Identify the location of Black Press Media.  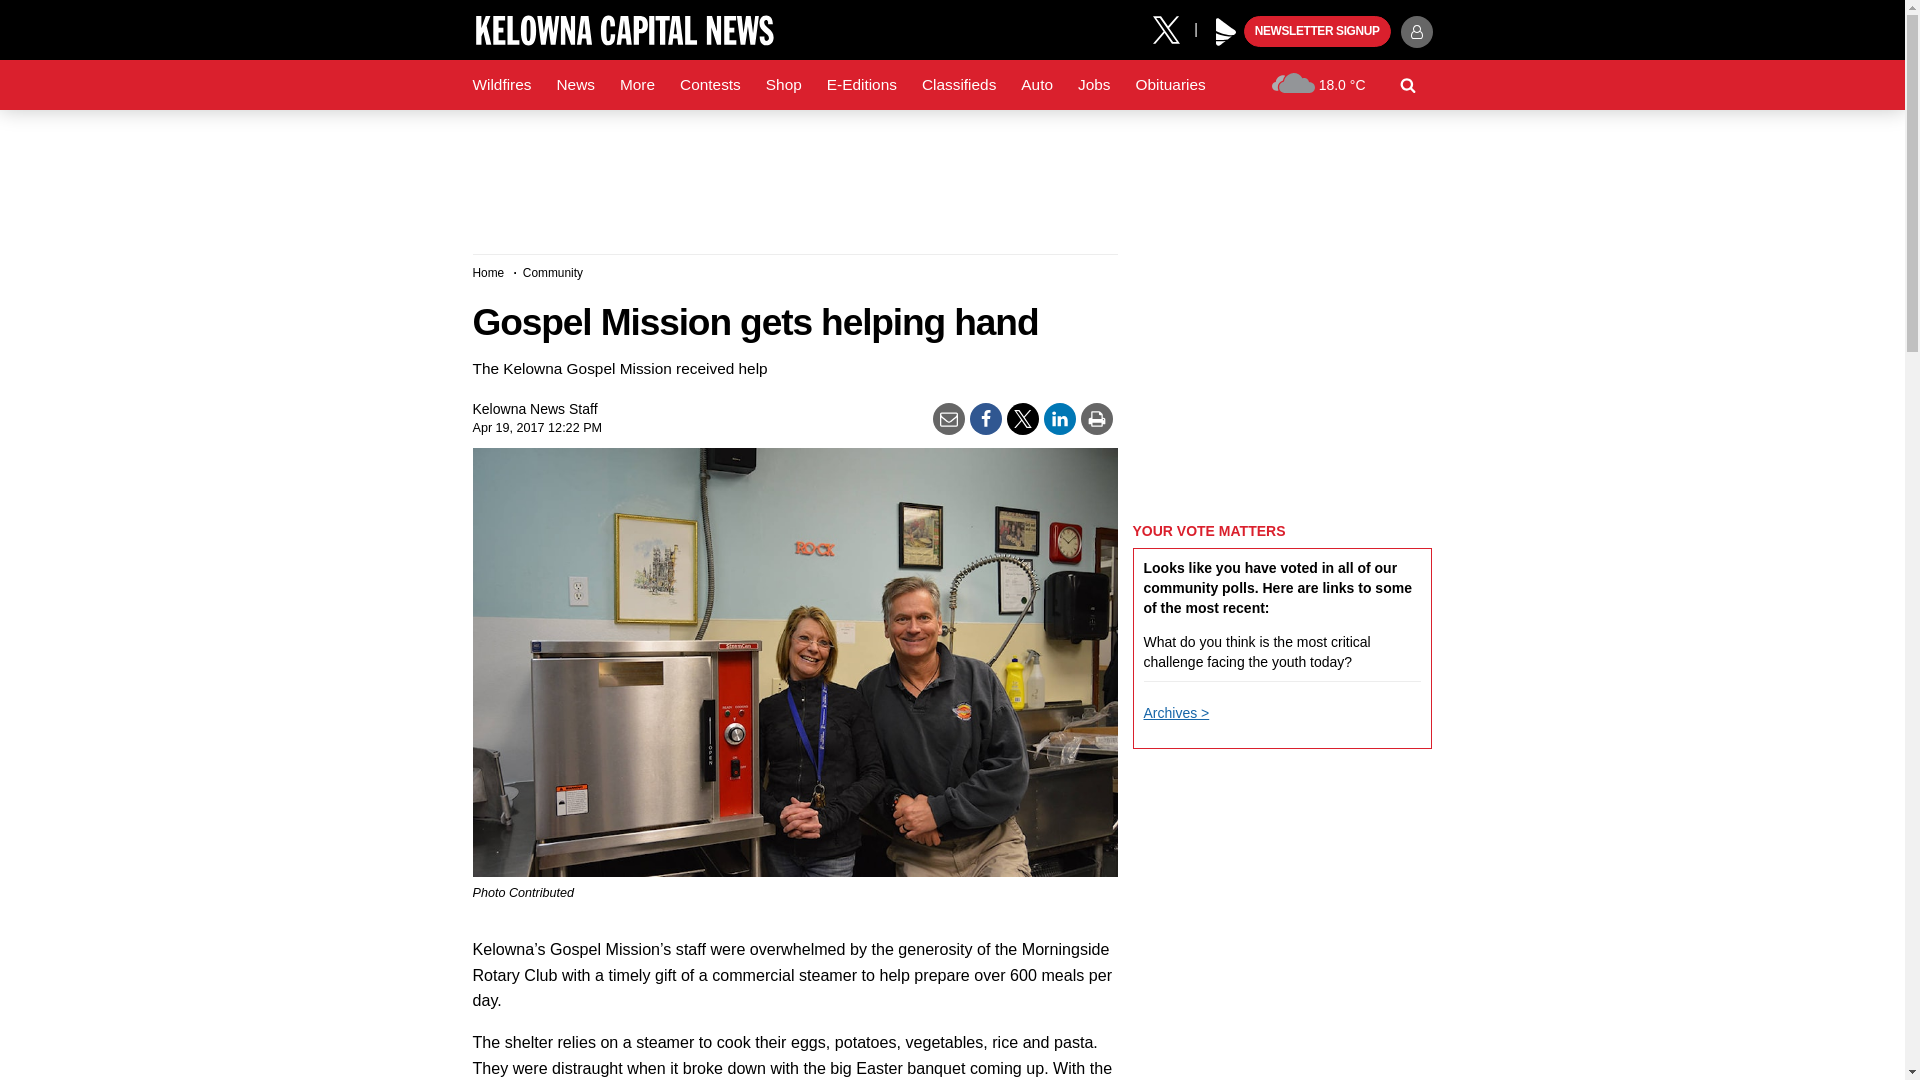
(1226, 32).